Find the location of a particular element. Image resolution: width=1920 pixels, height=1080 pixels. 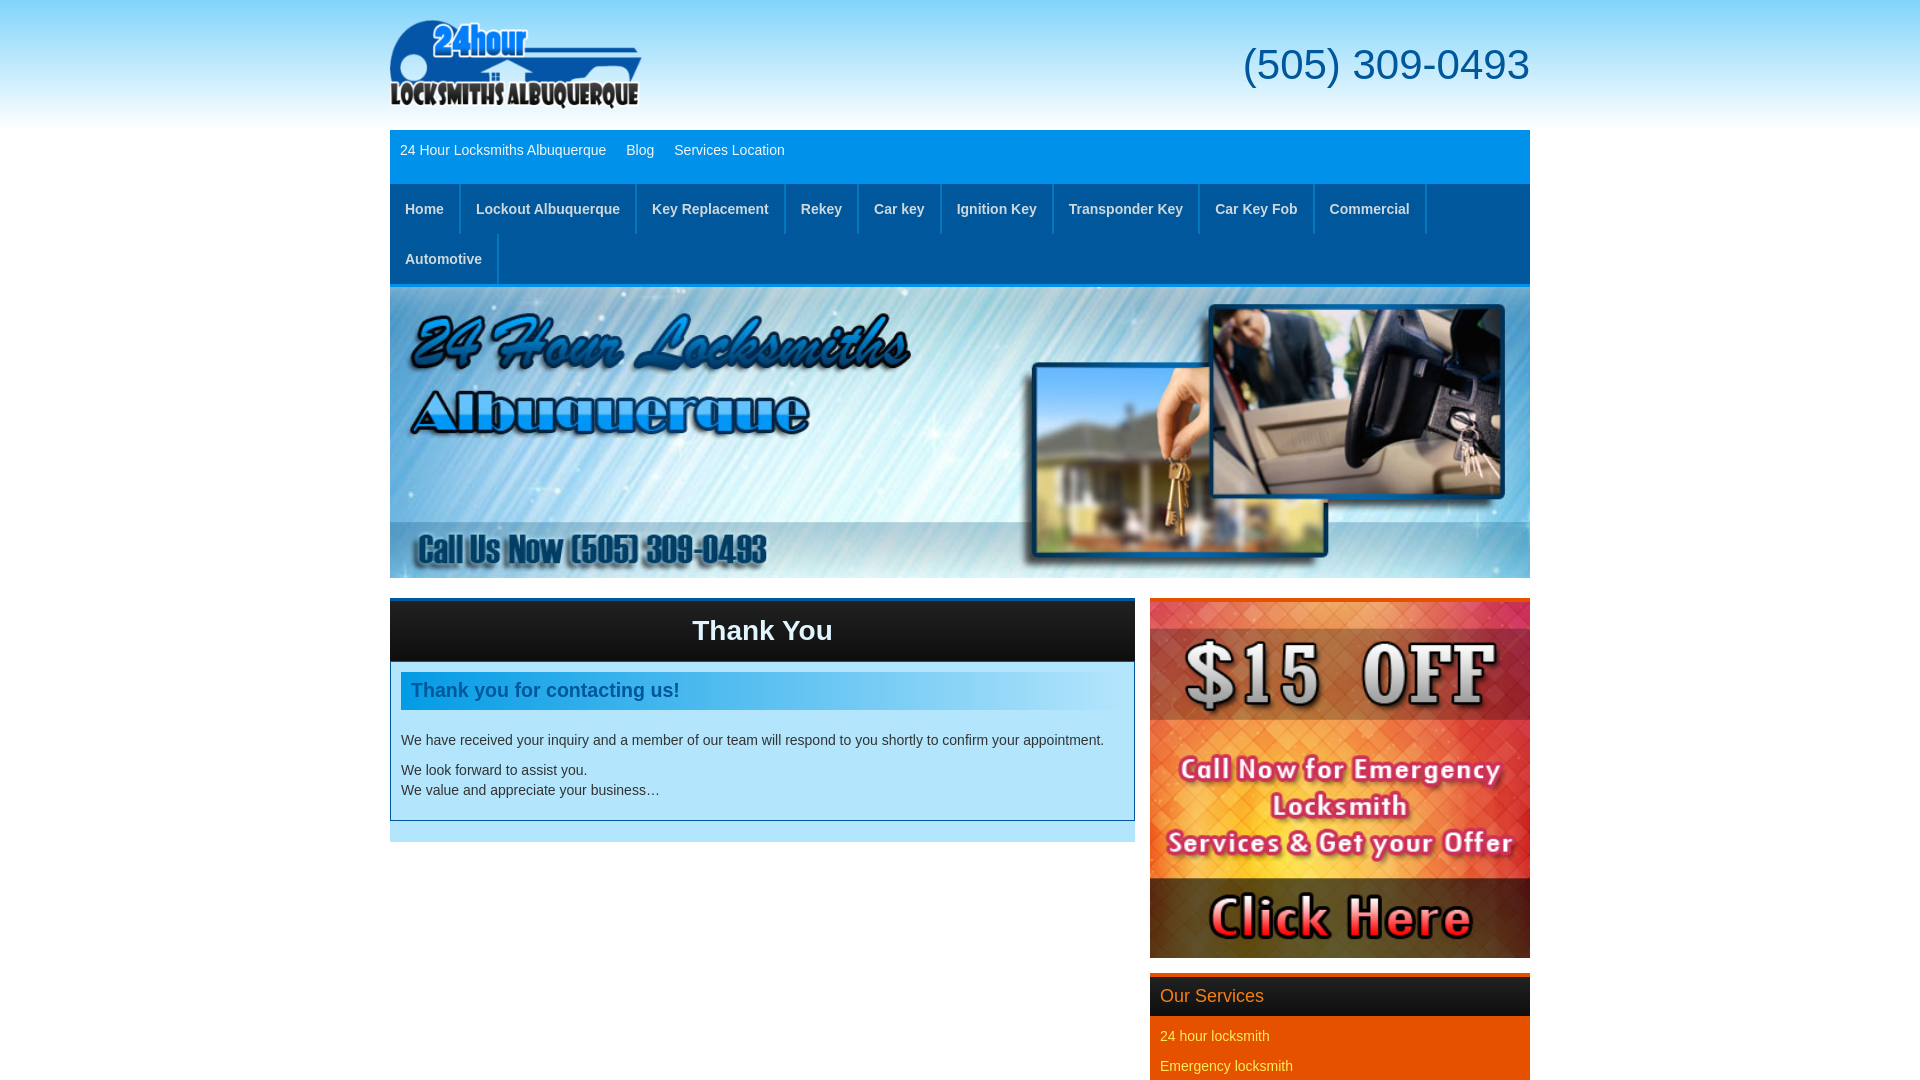

Automotive is located at coordinates (444, 259).